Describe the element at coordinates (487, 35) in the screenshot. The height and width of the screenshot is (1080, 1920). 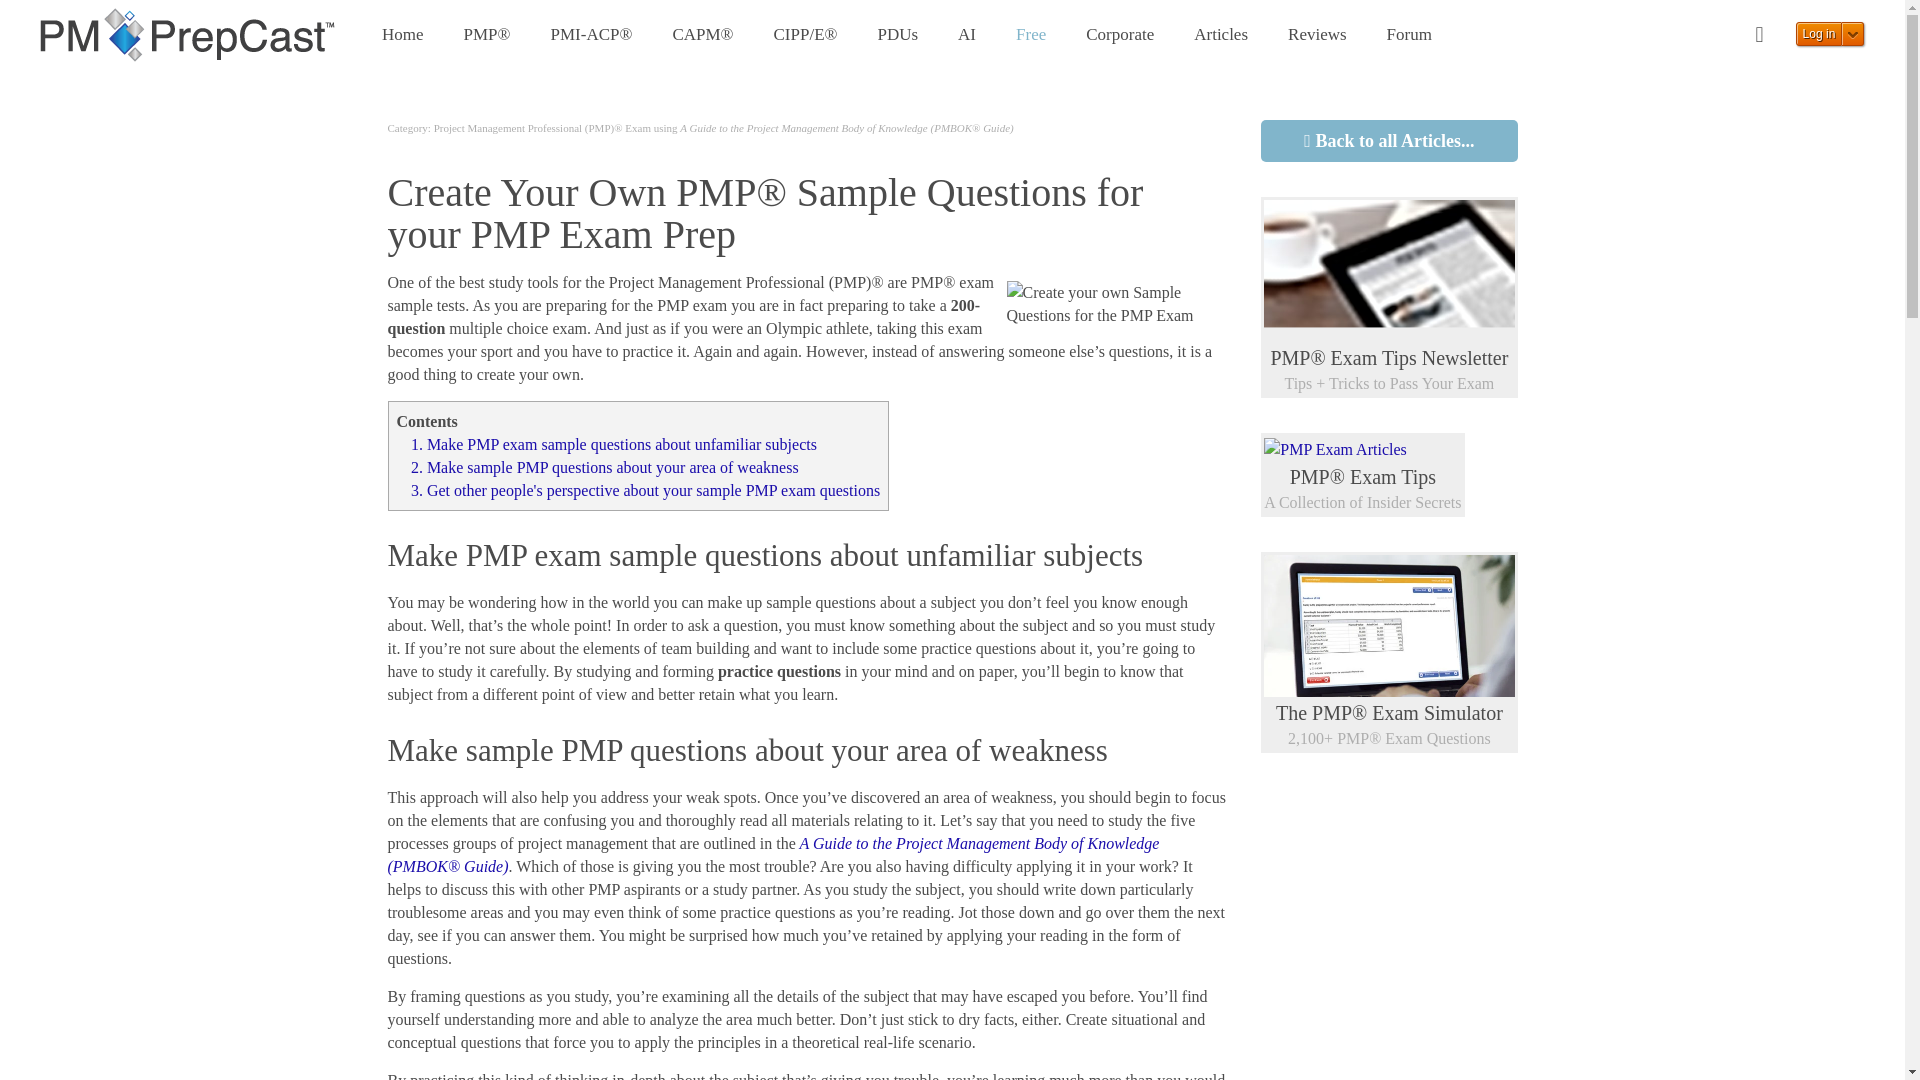
I see `PMP Exam Resources` at that location.